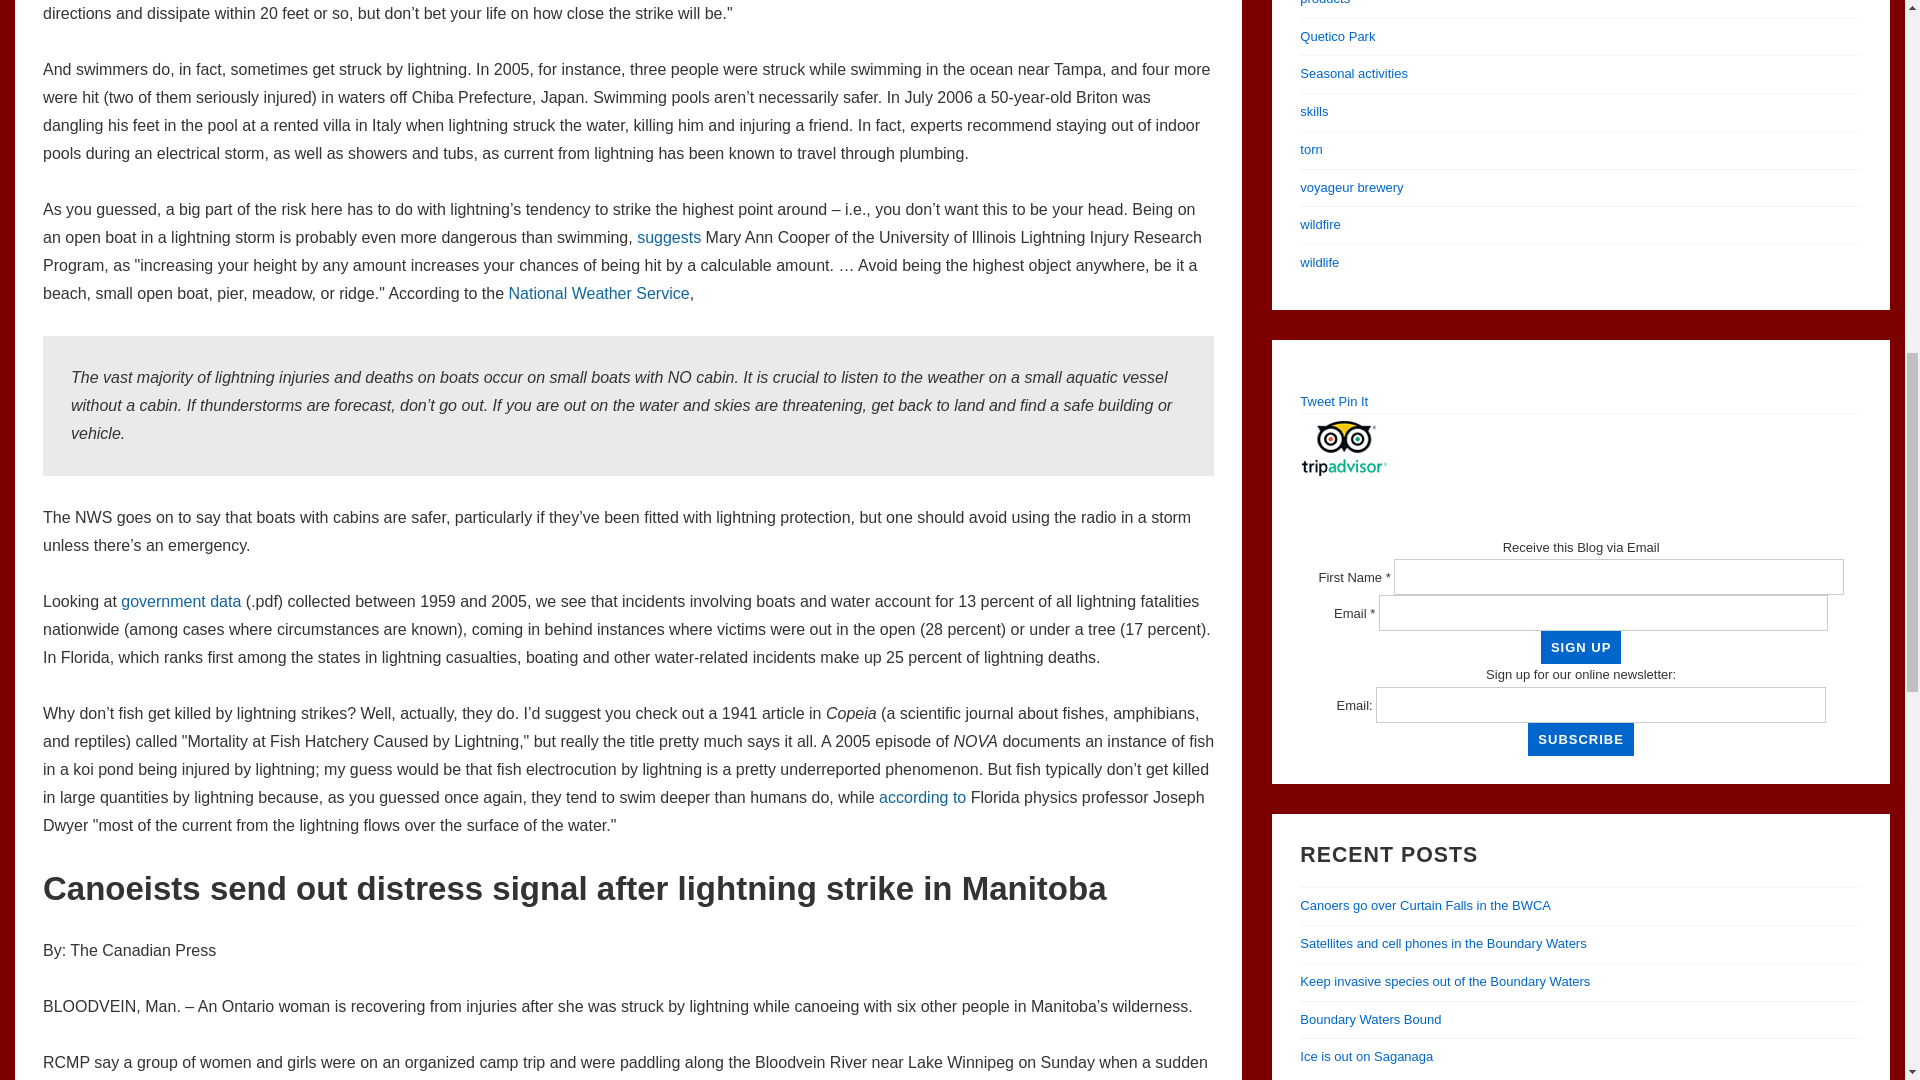 The image size is (1920, 1080). I want to click on Quetico Park, so click(1336, 36).